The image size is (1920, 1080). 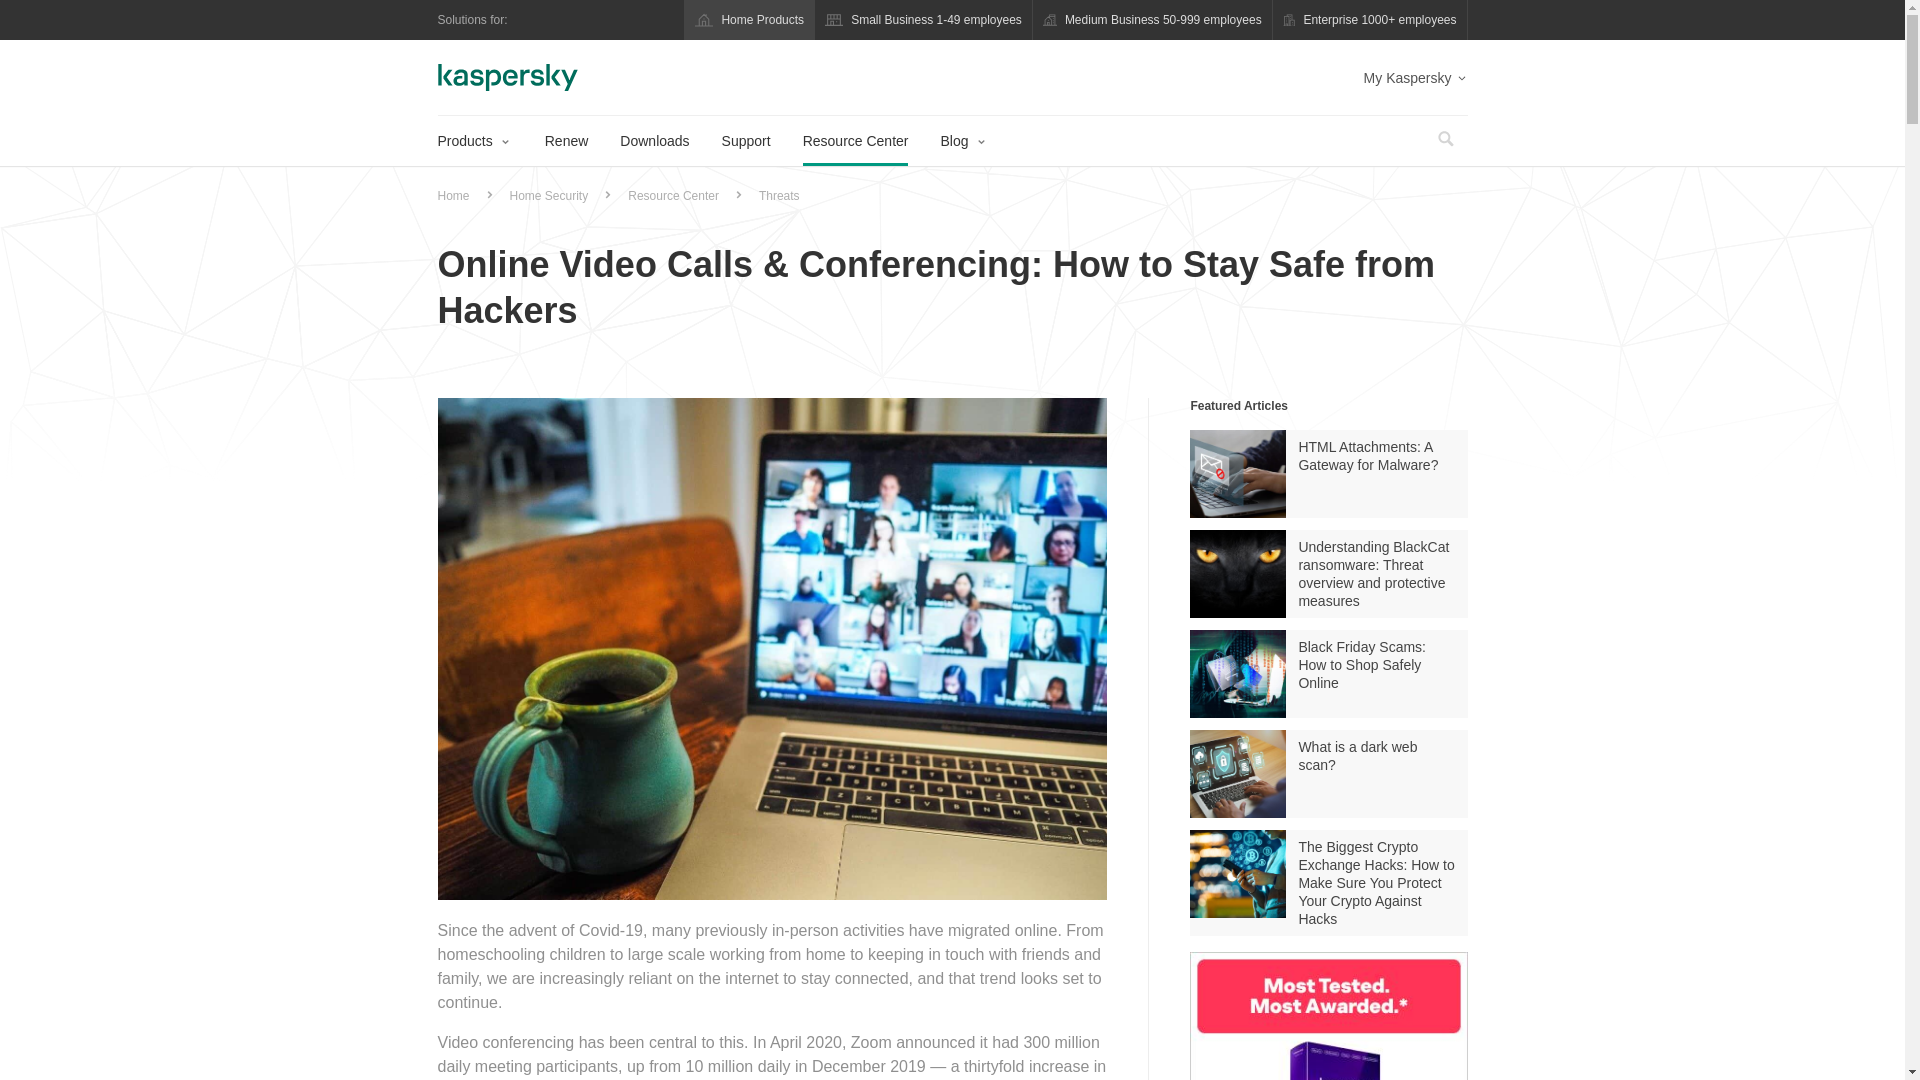 I want to click on Blog, so click(x=962, y=140).